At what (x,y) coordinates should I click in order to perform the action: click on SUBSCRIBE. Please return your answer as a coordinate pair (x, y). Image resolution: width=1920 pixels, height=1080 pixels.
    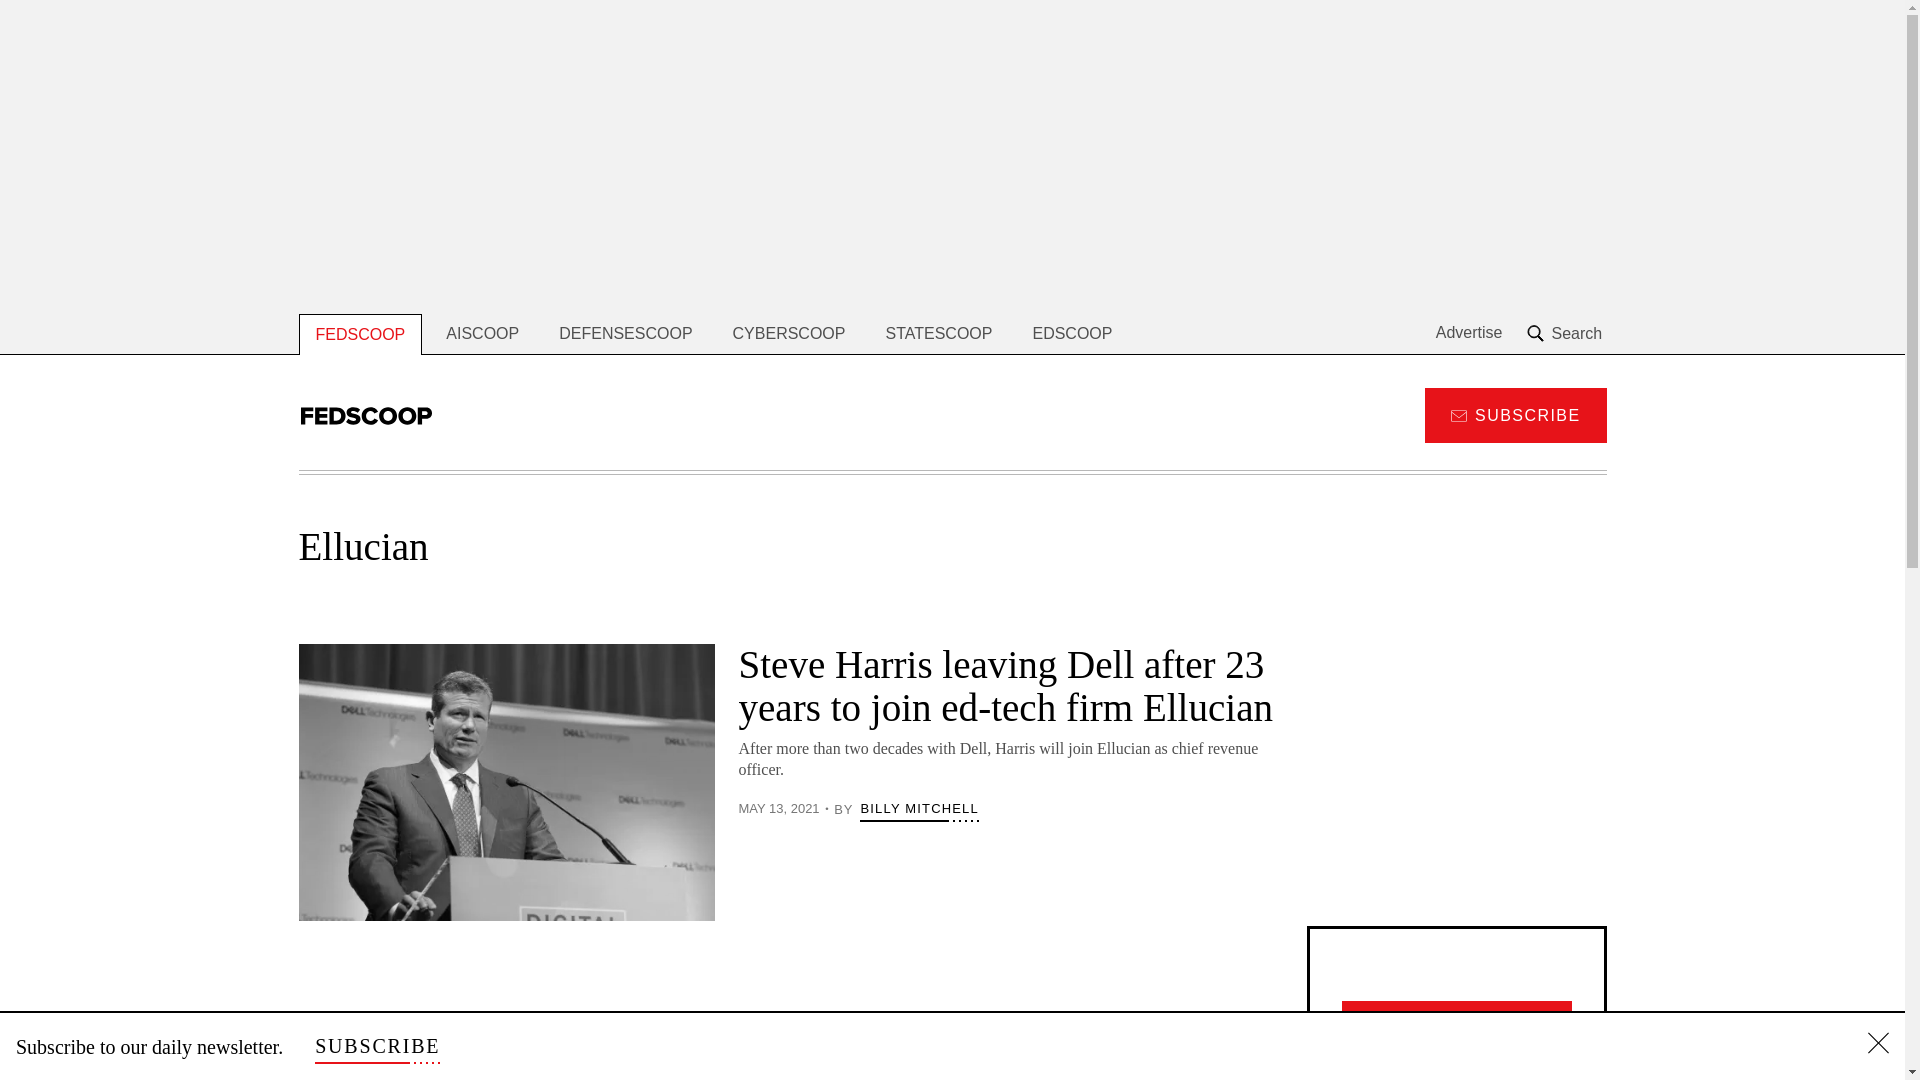
    Looking at the image, I should click on (1514, 414).